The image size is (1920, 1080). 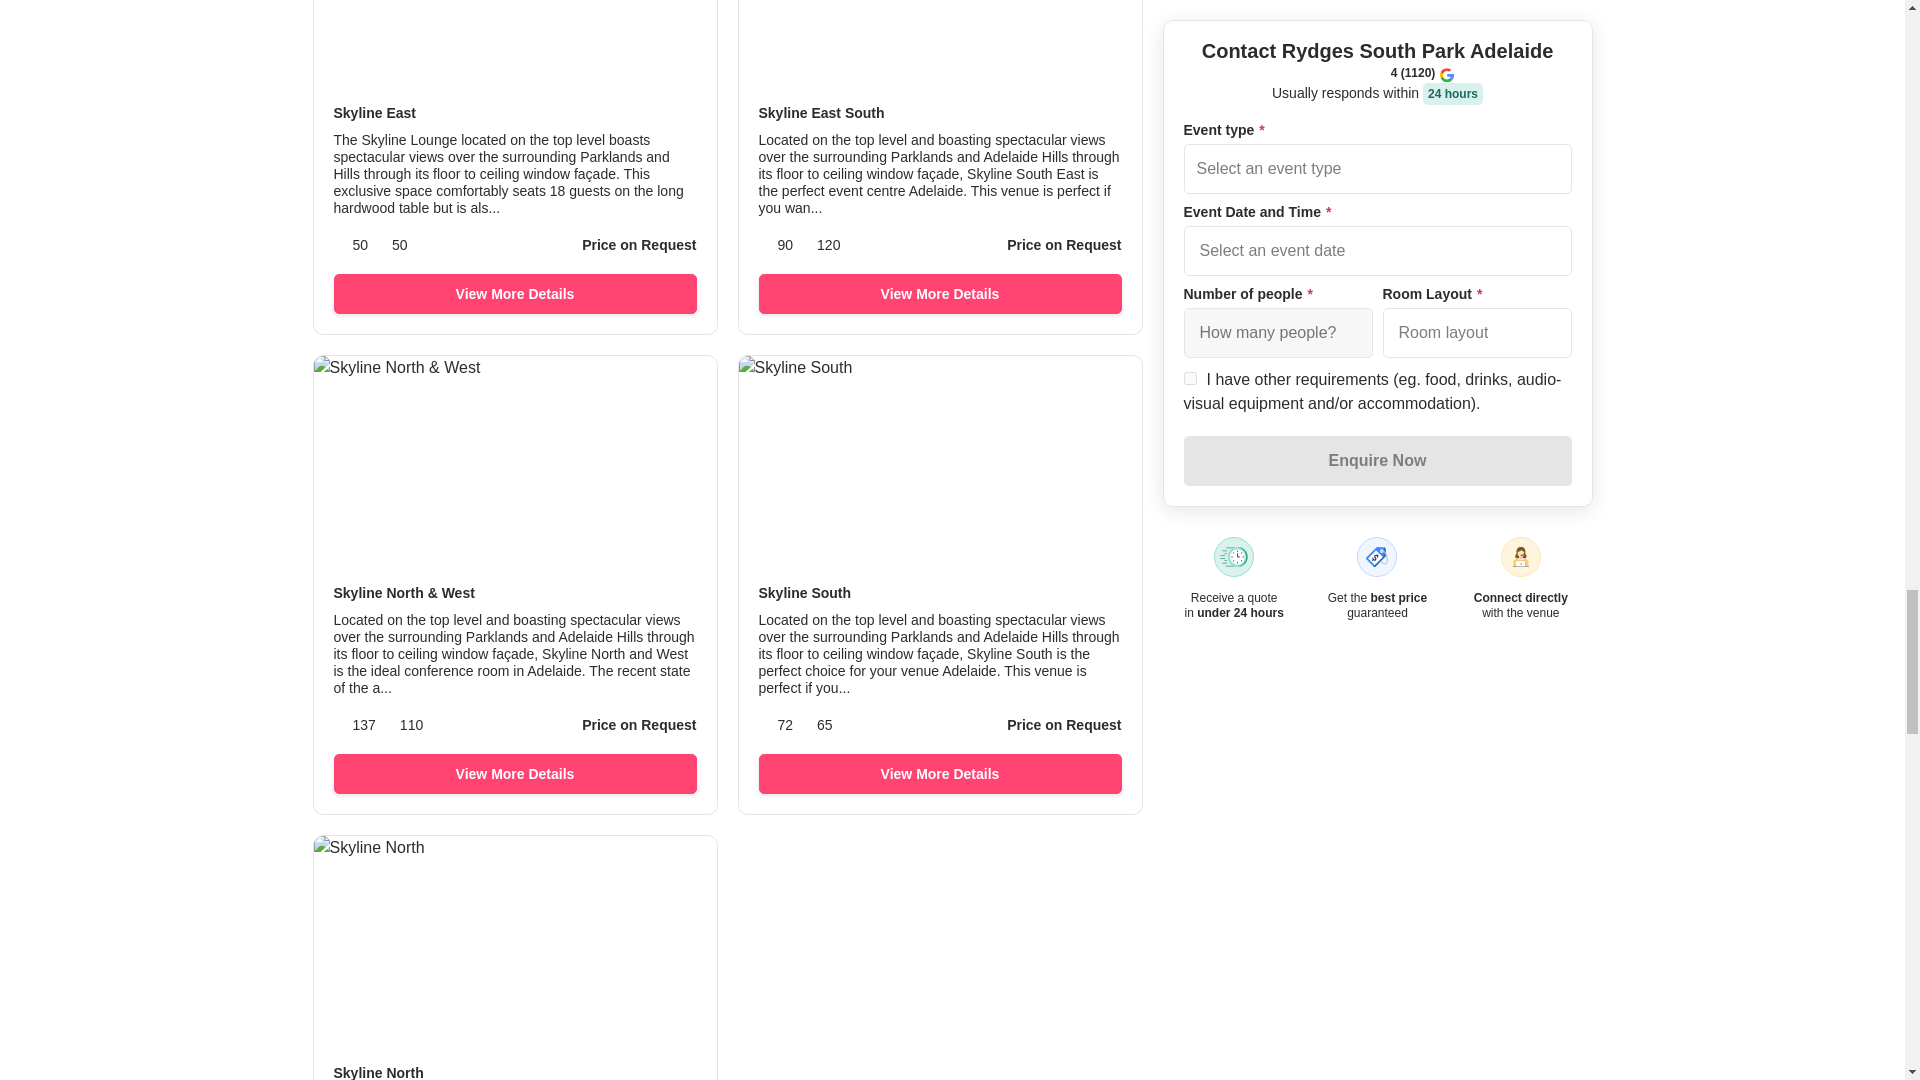 I want to click on Skyline East South, so click(x=940, y=113).